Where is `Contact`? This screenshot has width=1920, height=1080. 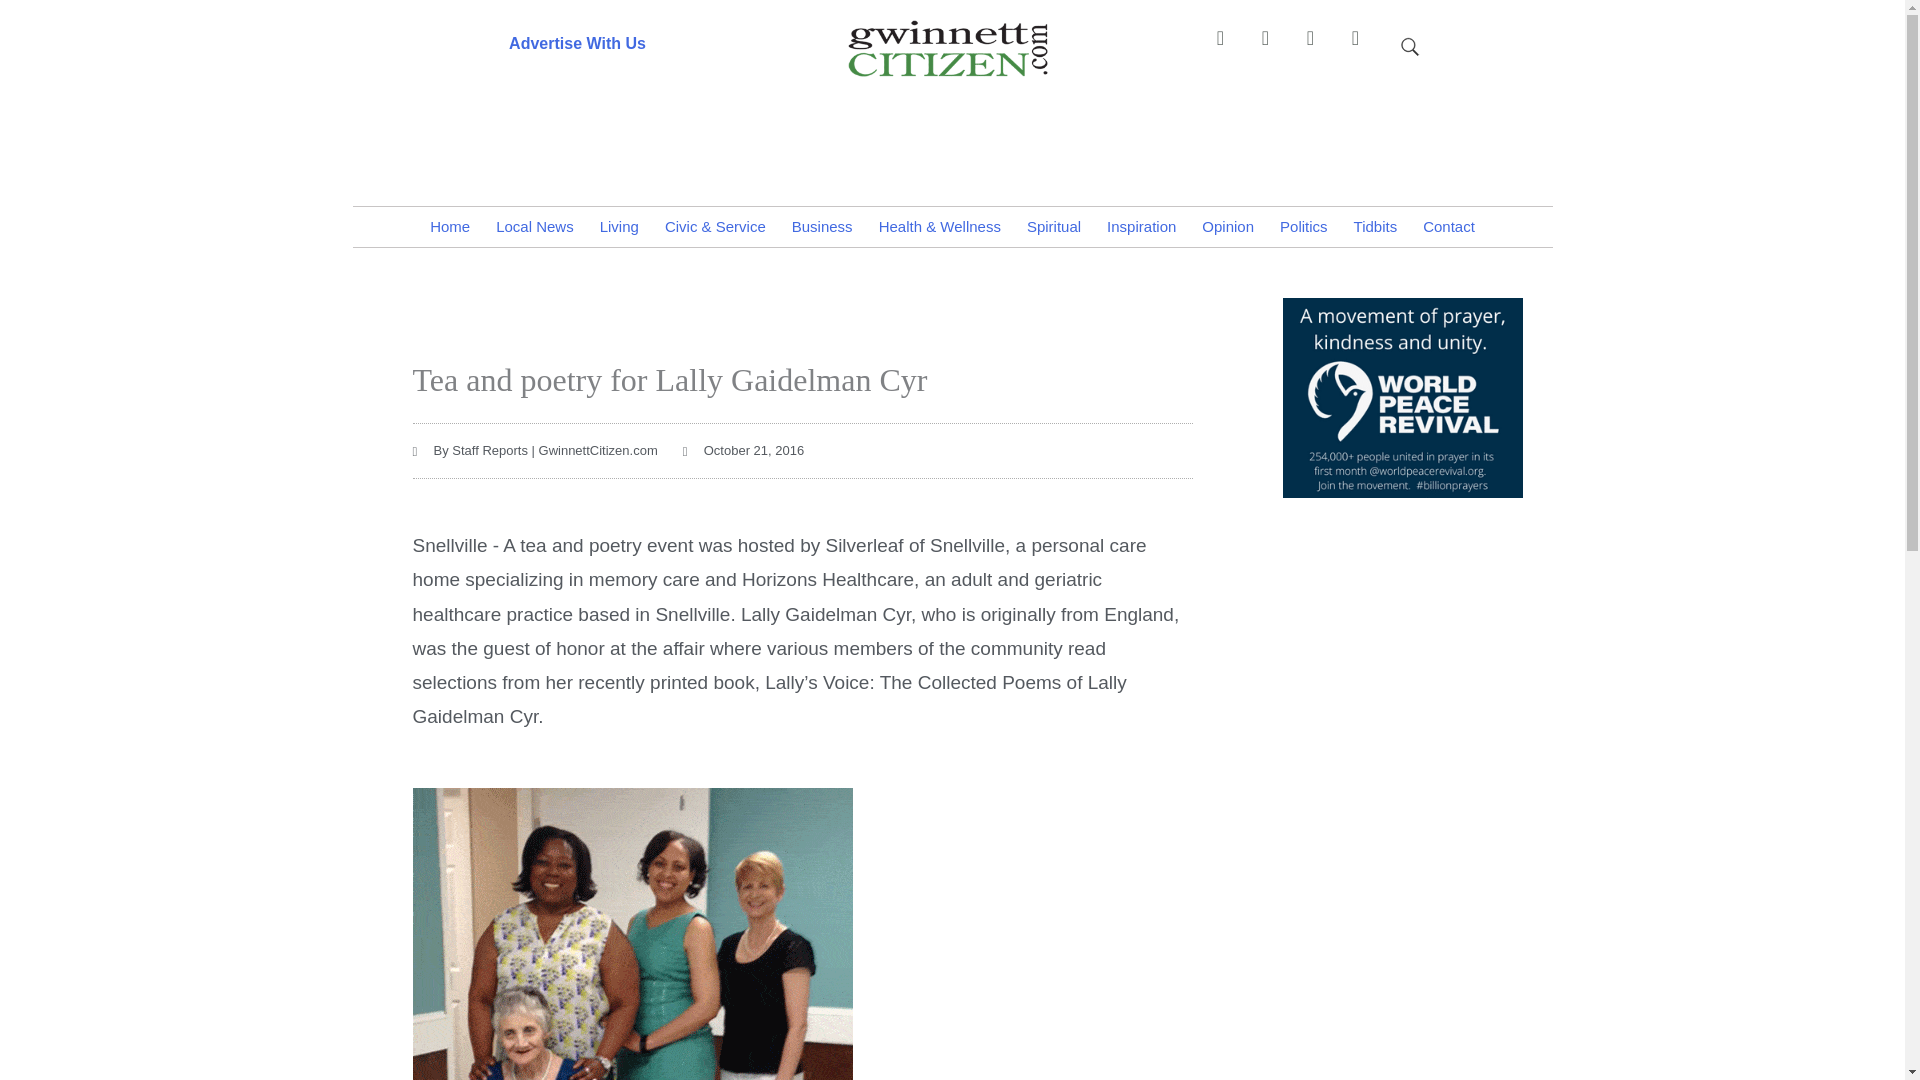 Contact is located at coordinates (1448, 227).